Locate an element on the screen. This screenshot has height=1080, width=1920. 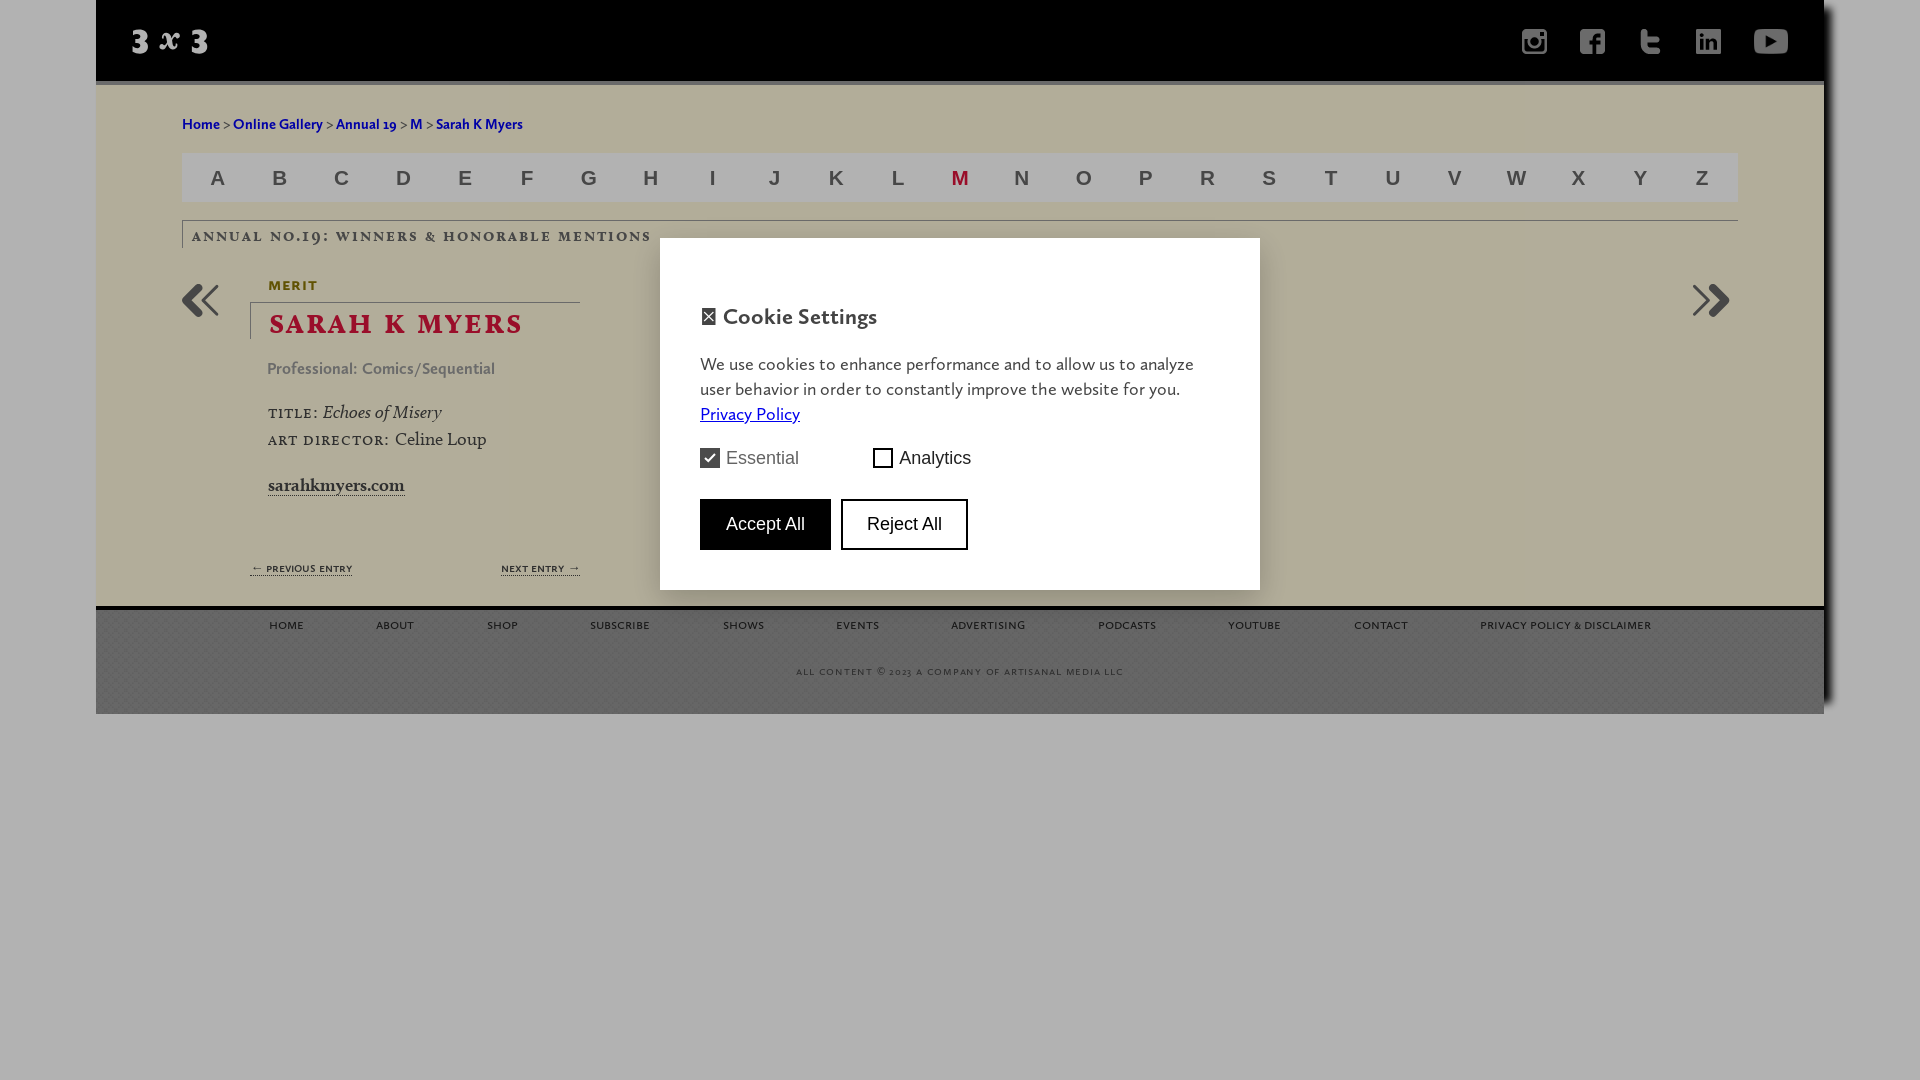
W is located at coordinates (1517, 178).